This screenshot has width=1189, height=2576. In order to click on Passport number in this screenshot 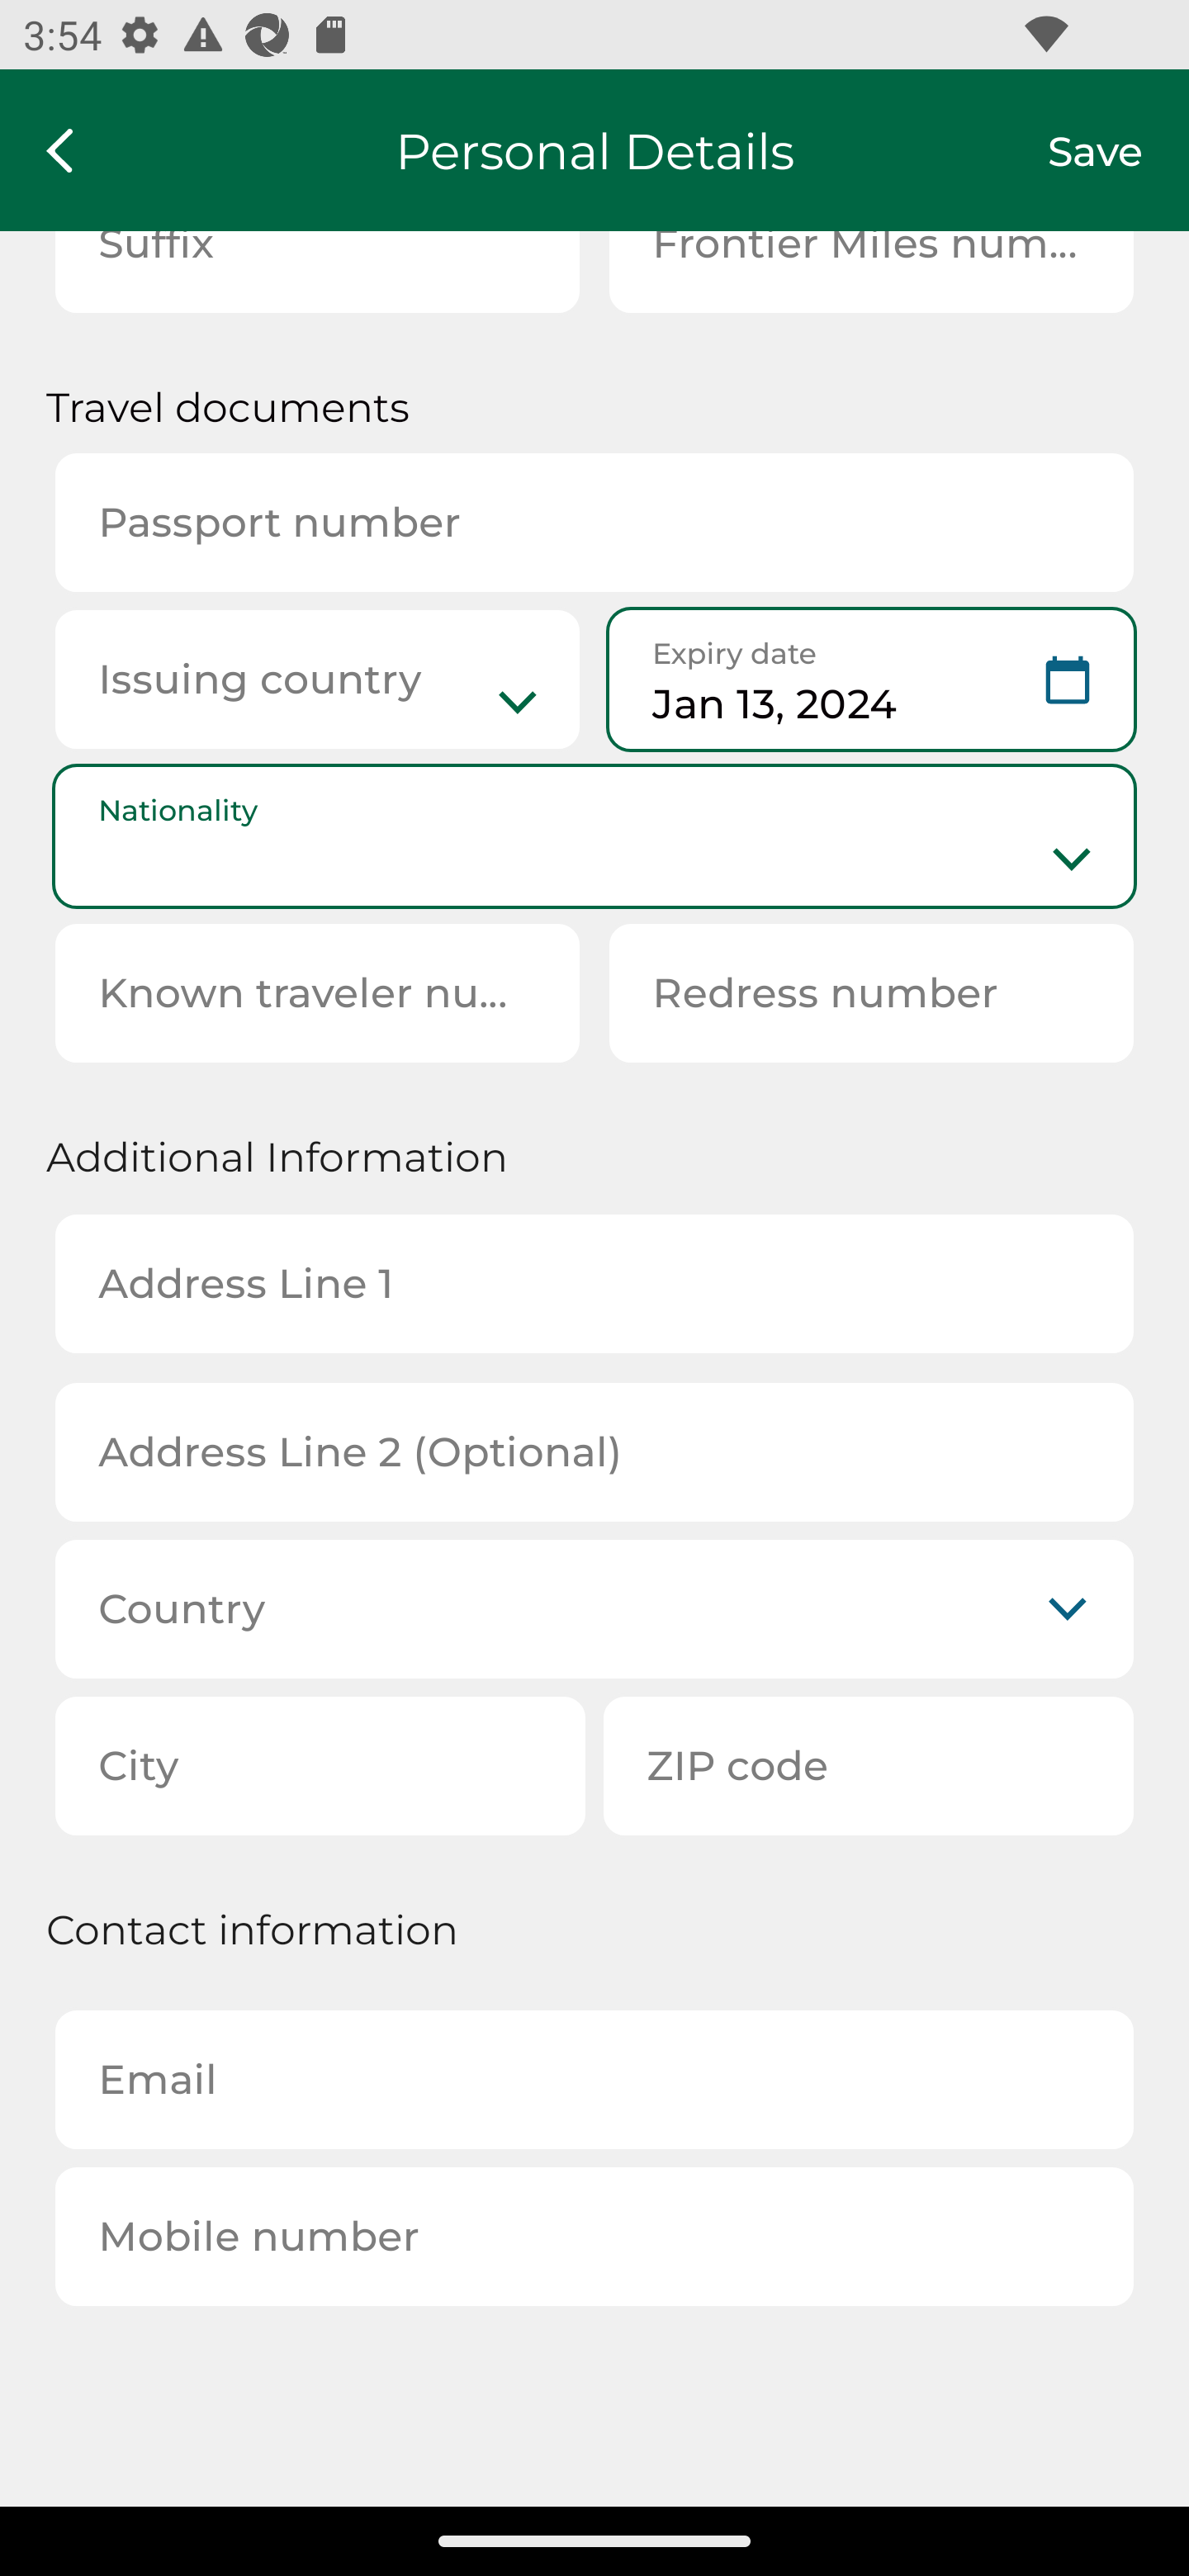, I will do `click(594, 523)`.